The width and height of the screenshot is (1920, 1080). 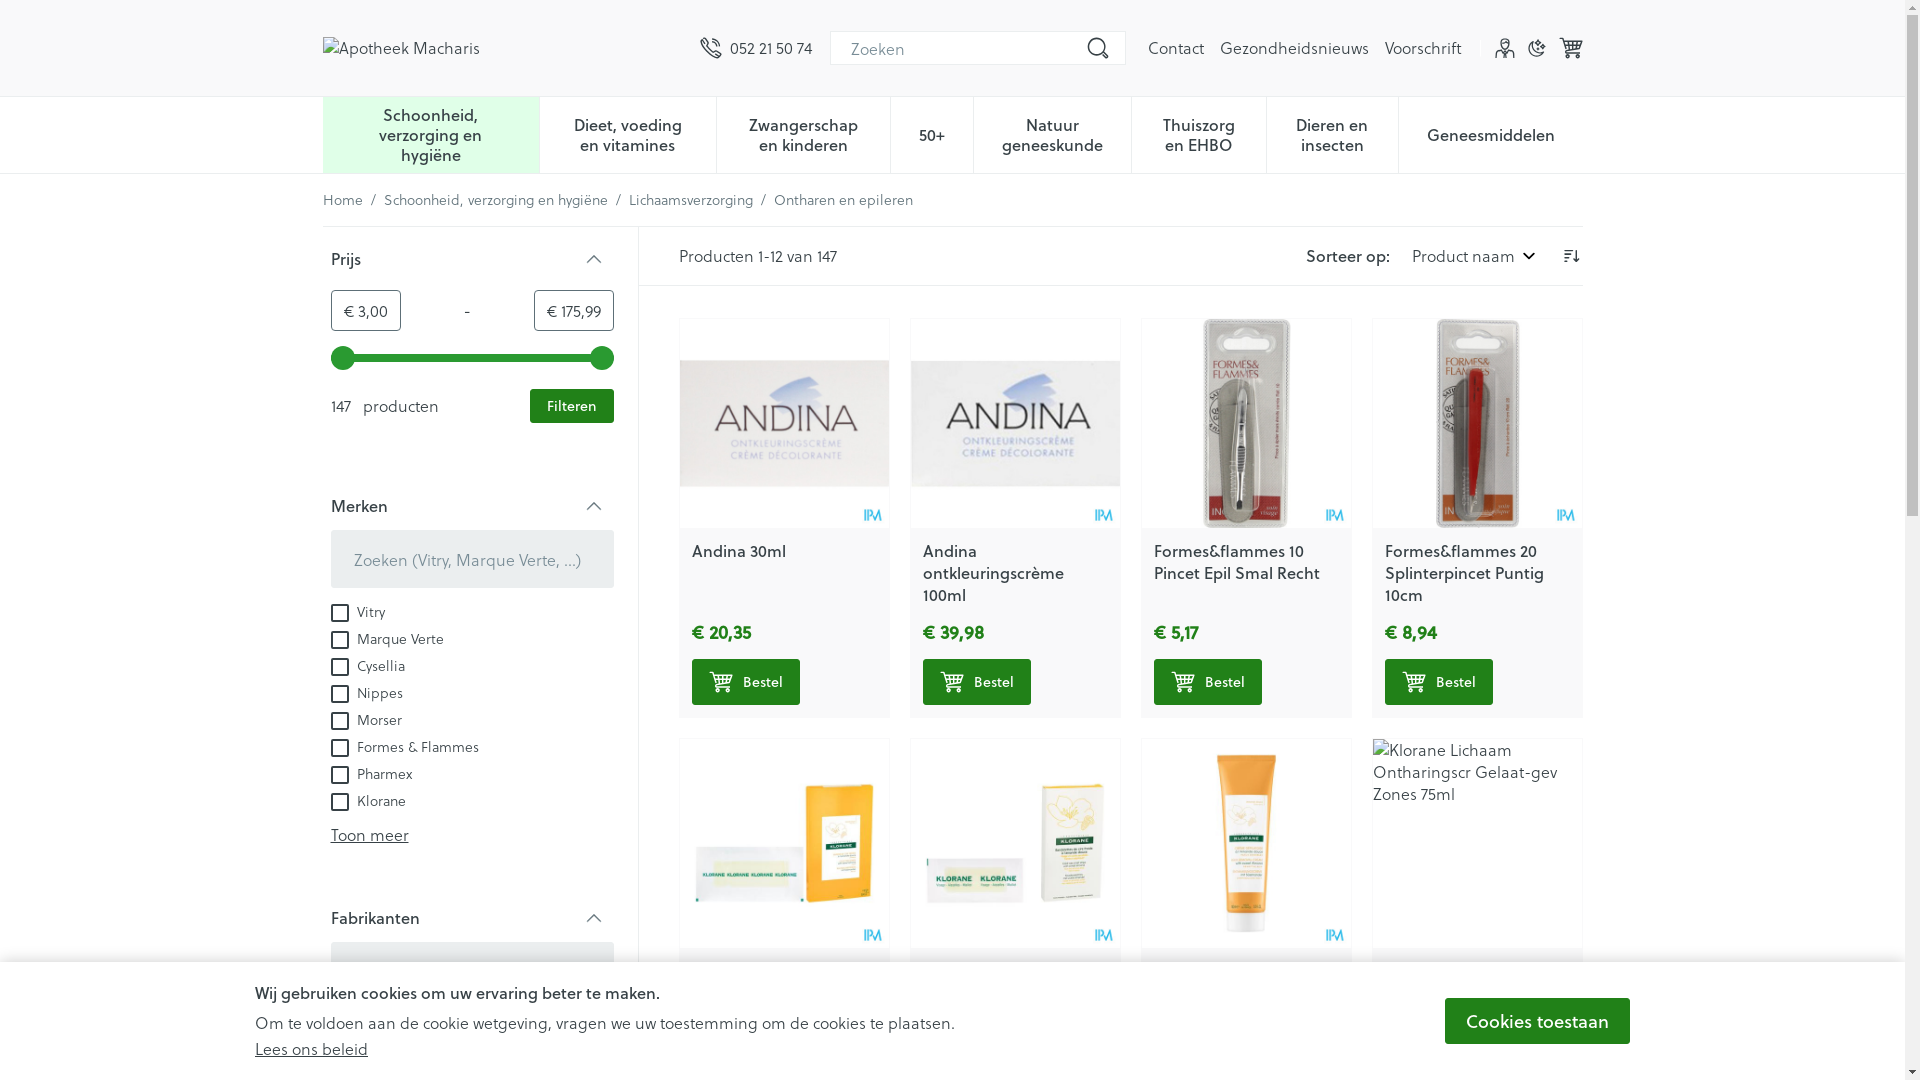 What do you see at coordinates (312, 1048) in the screenshot?
I see `Lees ons beleid` at bounding box center [312, 1048].